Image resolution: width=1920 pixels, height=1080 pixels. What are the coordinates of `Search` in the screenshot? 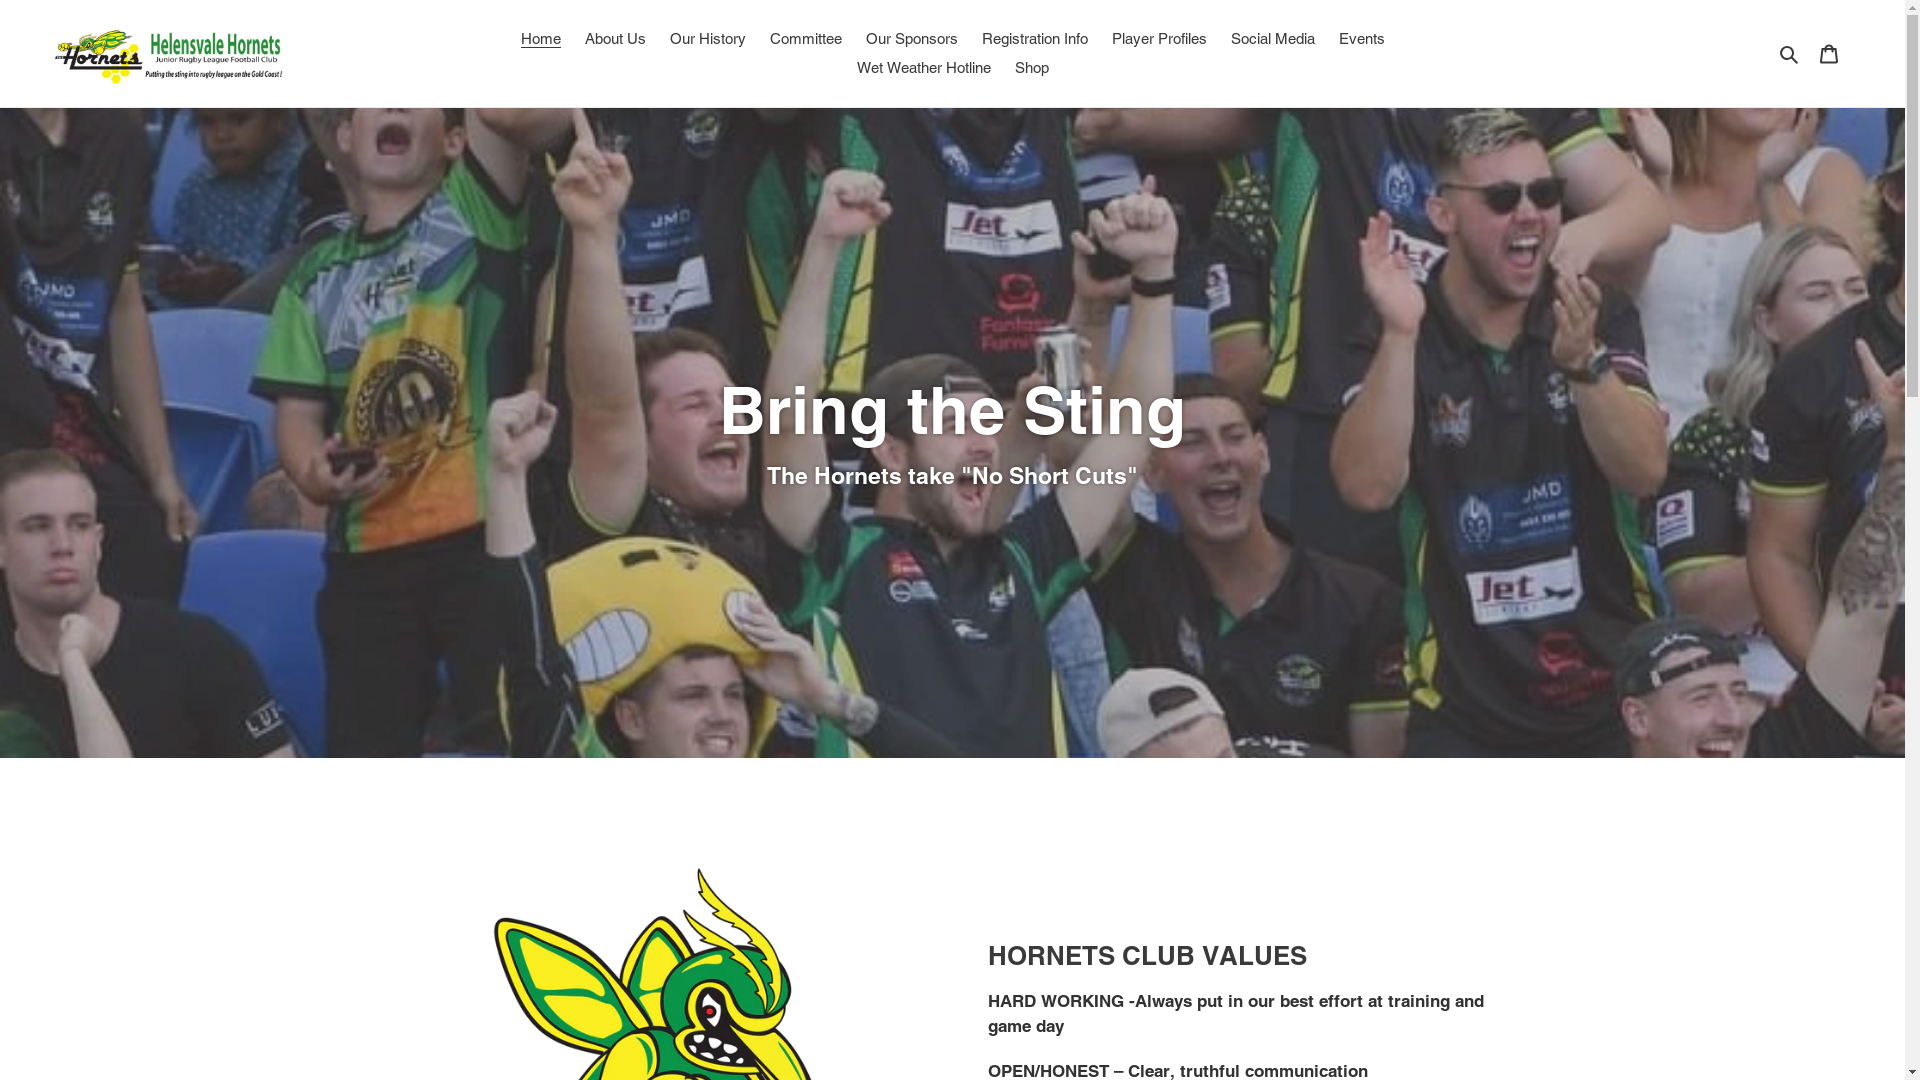 It's located at (1790, 54).